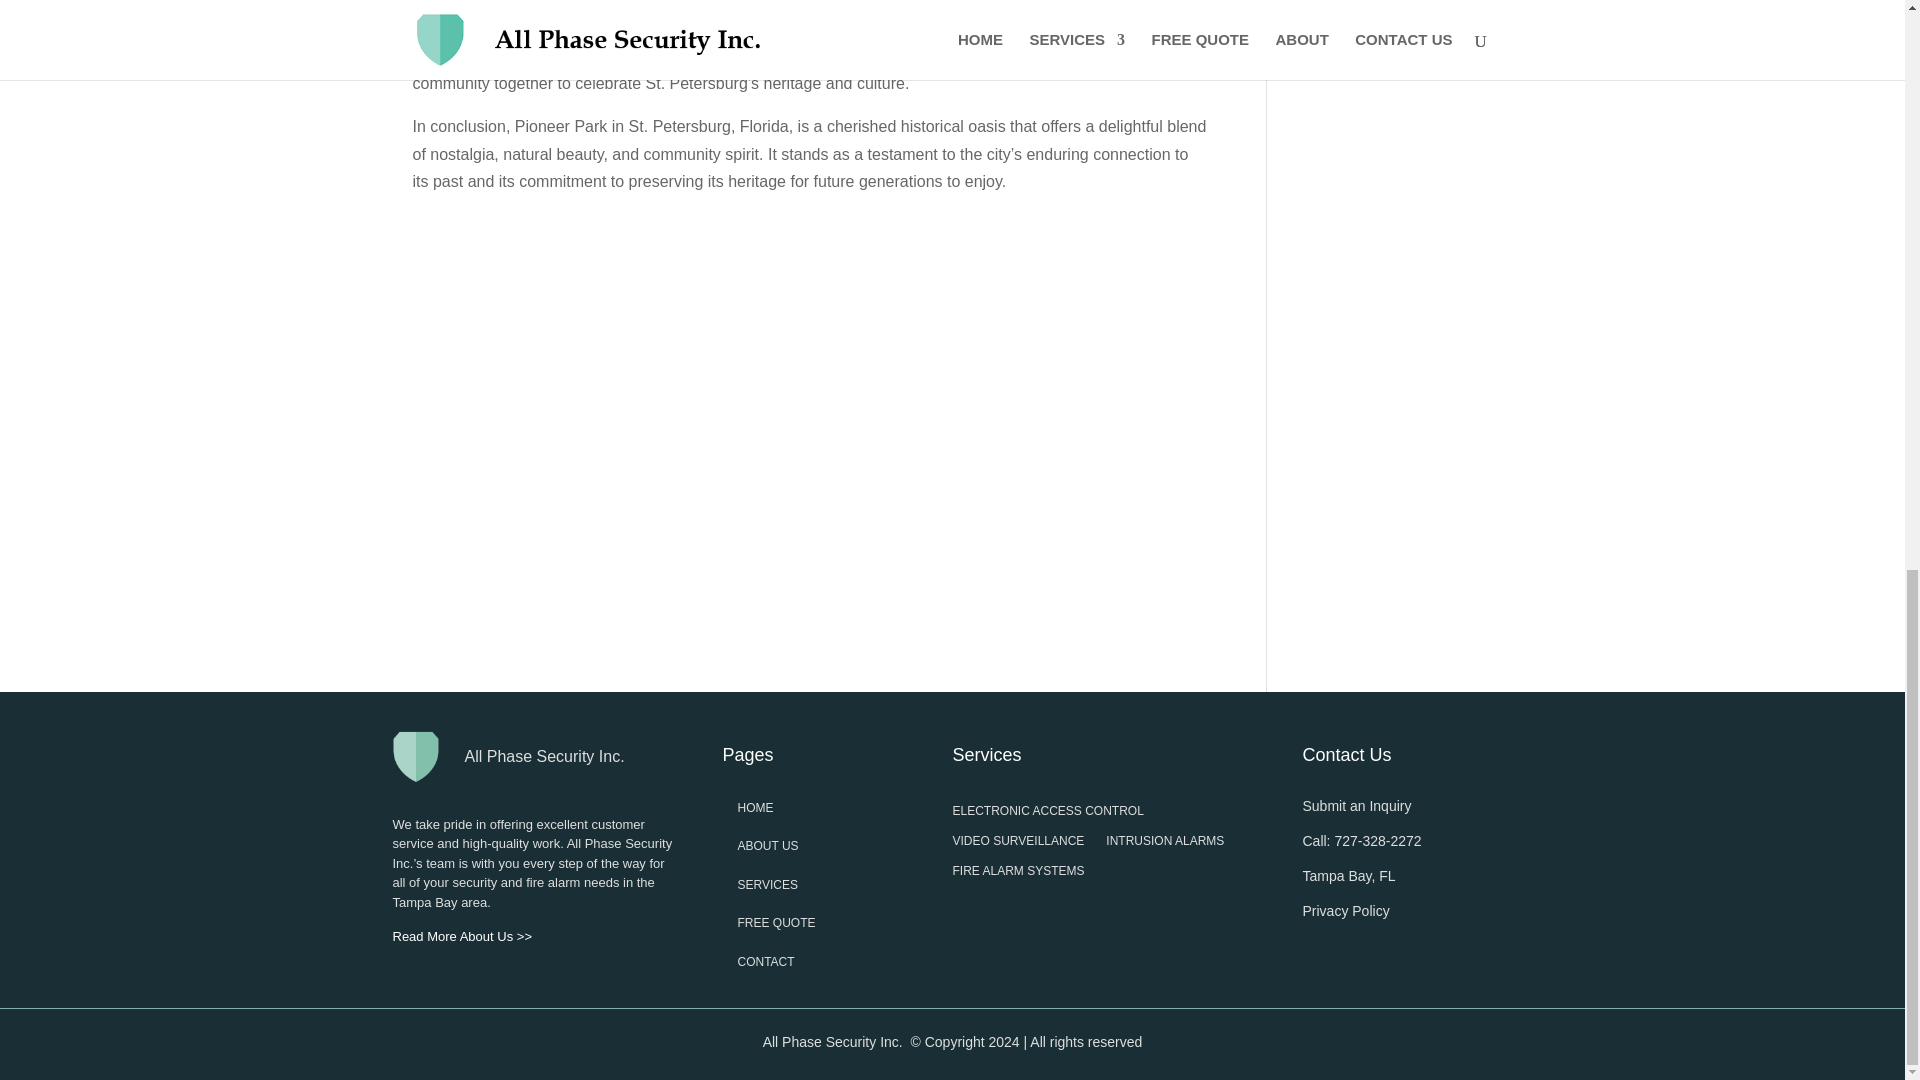  I want to click on VIDEO SURVEILLANCE, so click(1018, 844).